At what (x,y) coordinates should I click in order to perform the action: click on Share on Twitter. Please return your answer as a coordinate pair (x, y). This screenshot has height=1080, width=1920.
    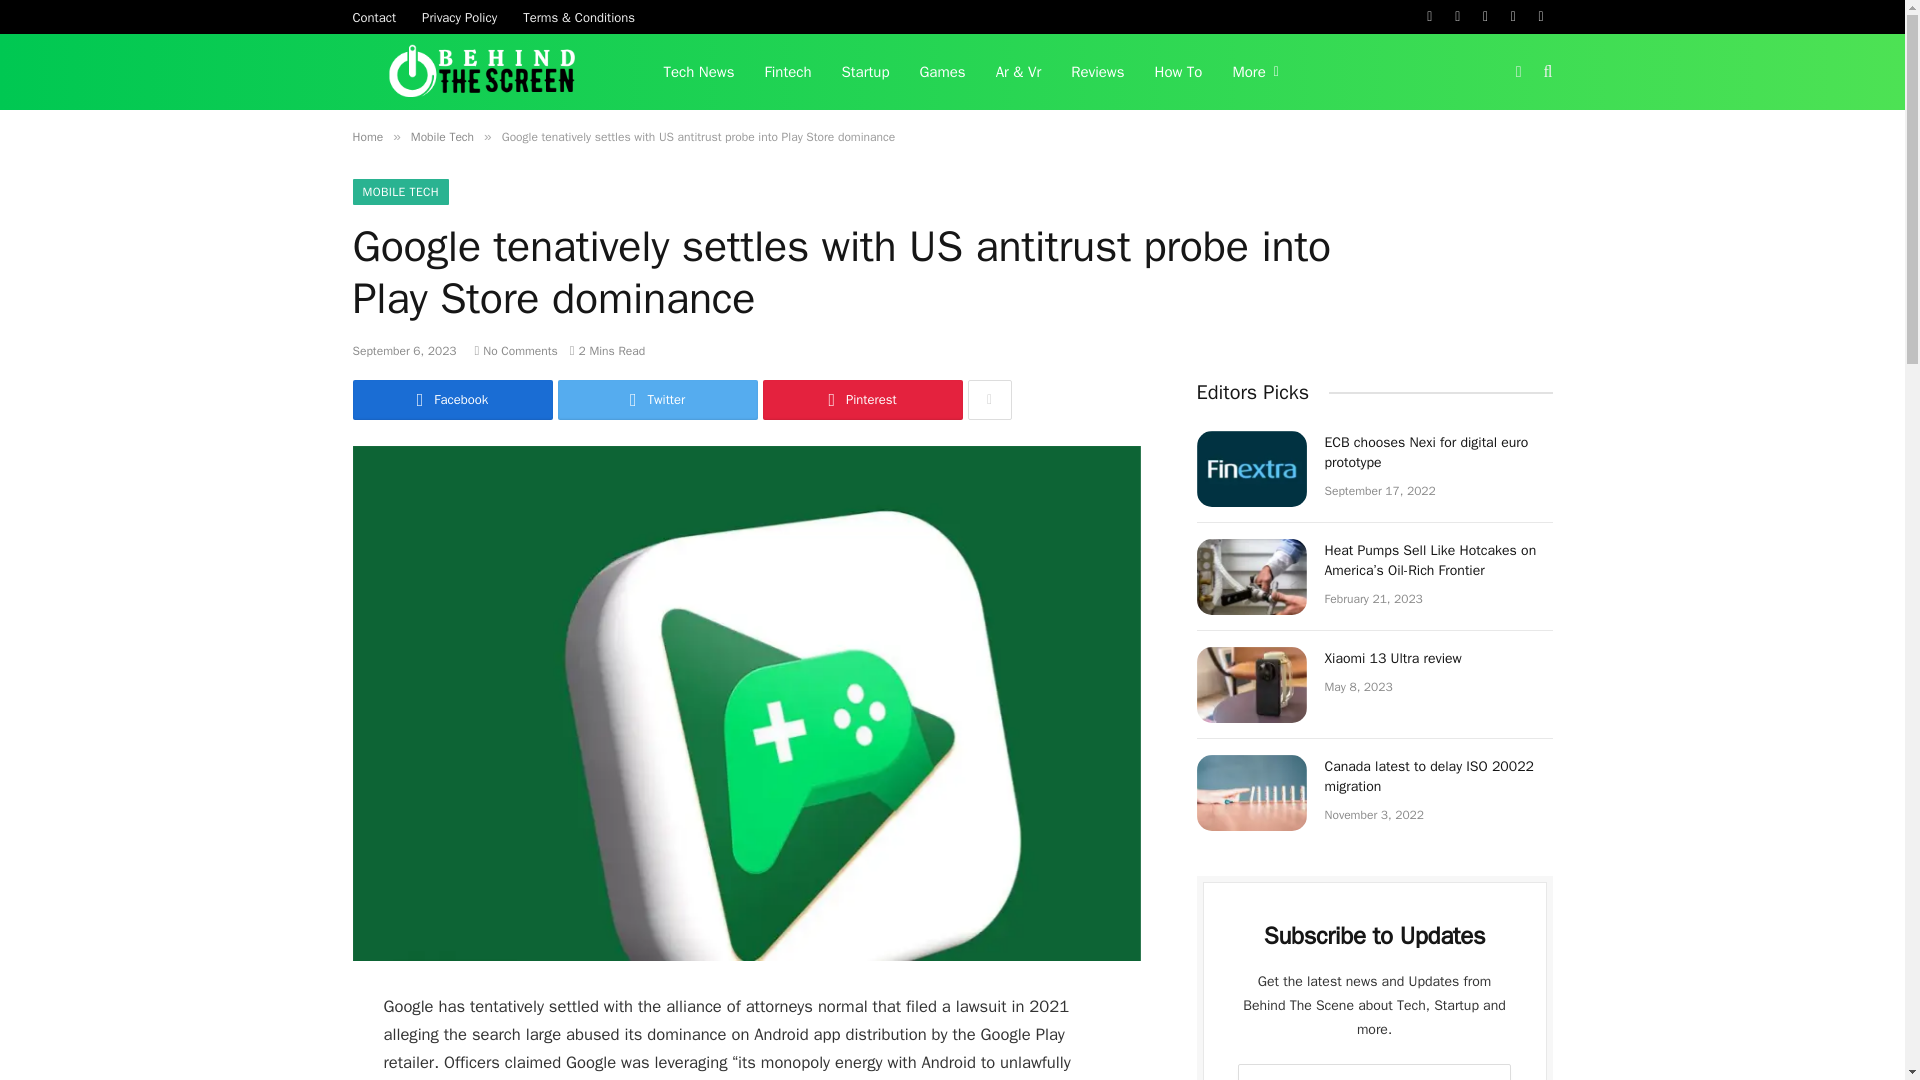
    Looking at the image, I should click on (658, 400).